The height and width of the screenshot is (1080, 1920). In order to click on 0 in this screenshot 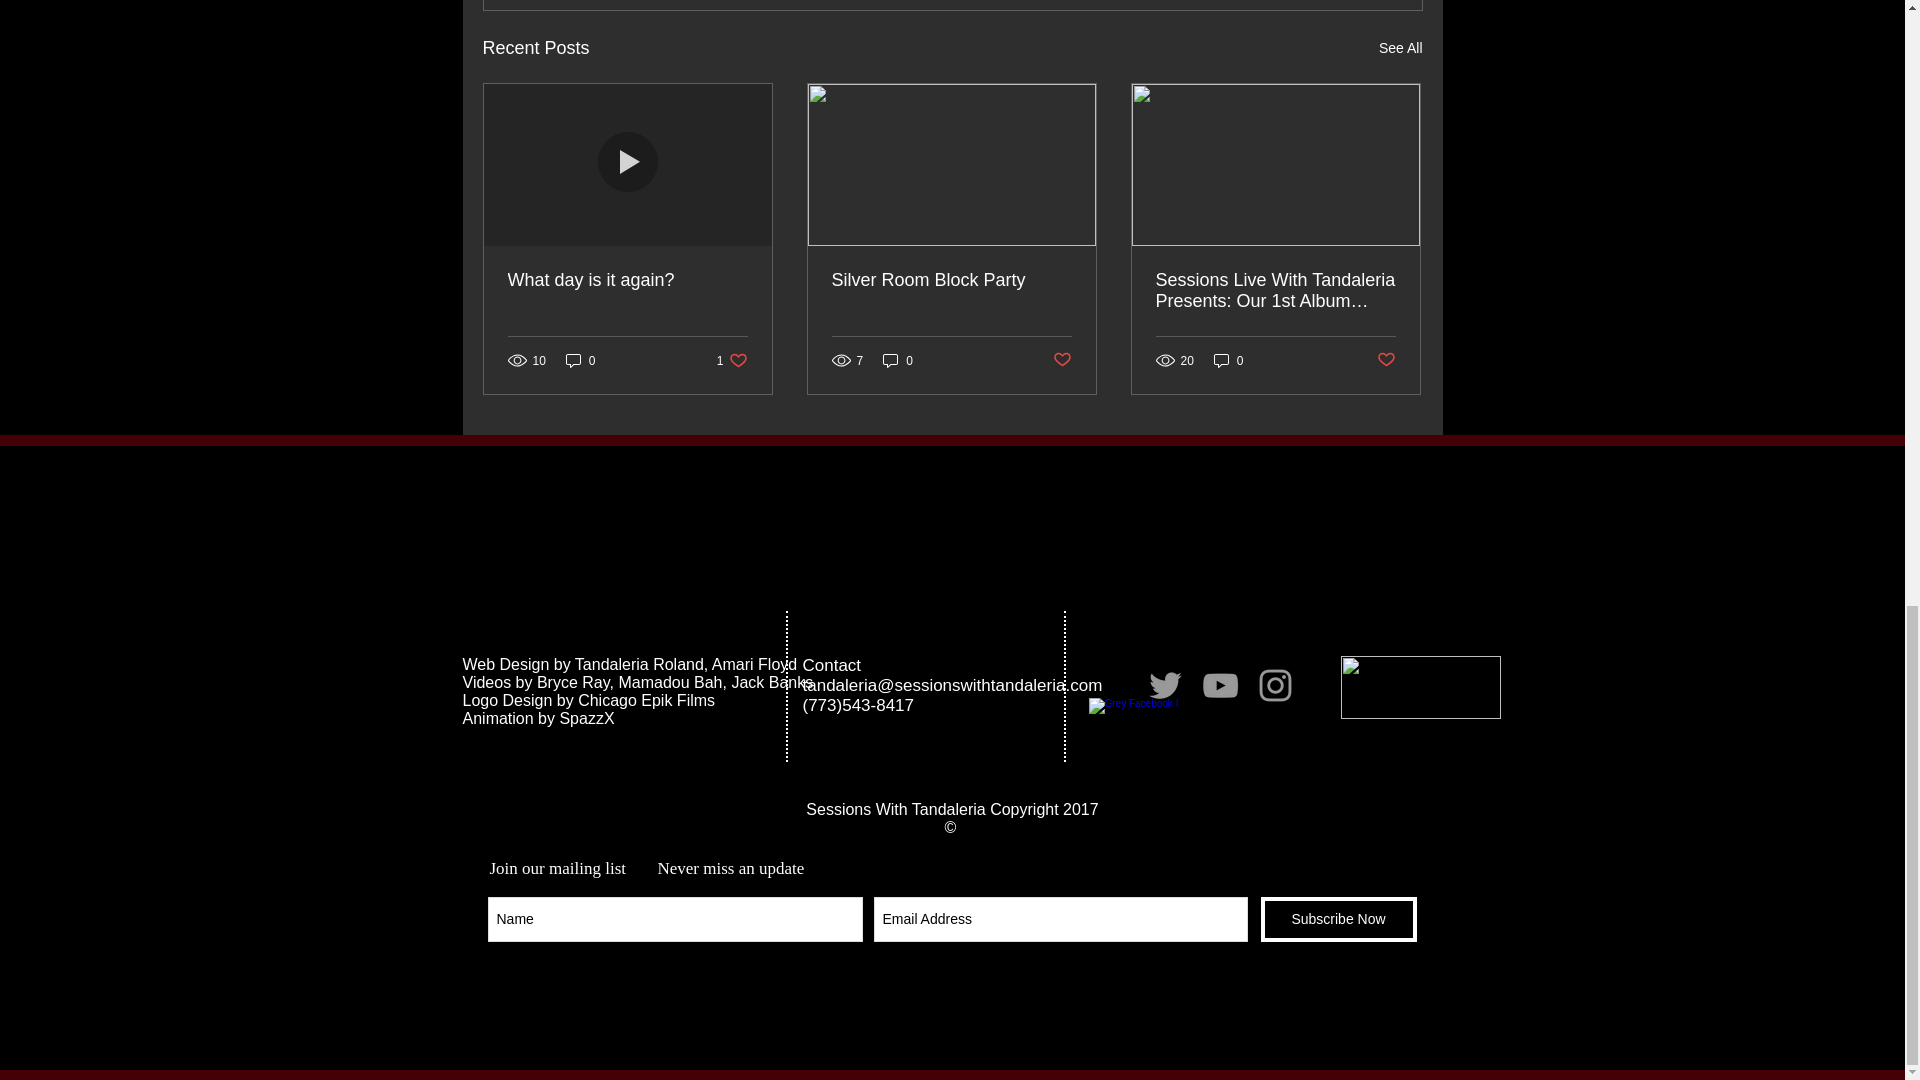, I will do `click(628, 280)`.